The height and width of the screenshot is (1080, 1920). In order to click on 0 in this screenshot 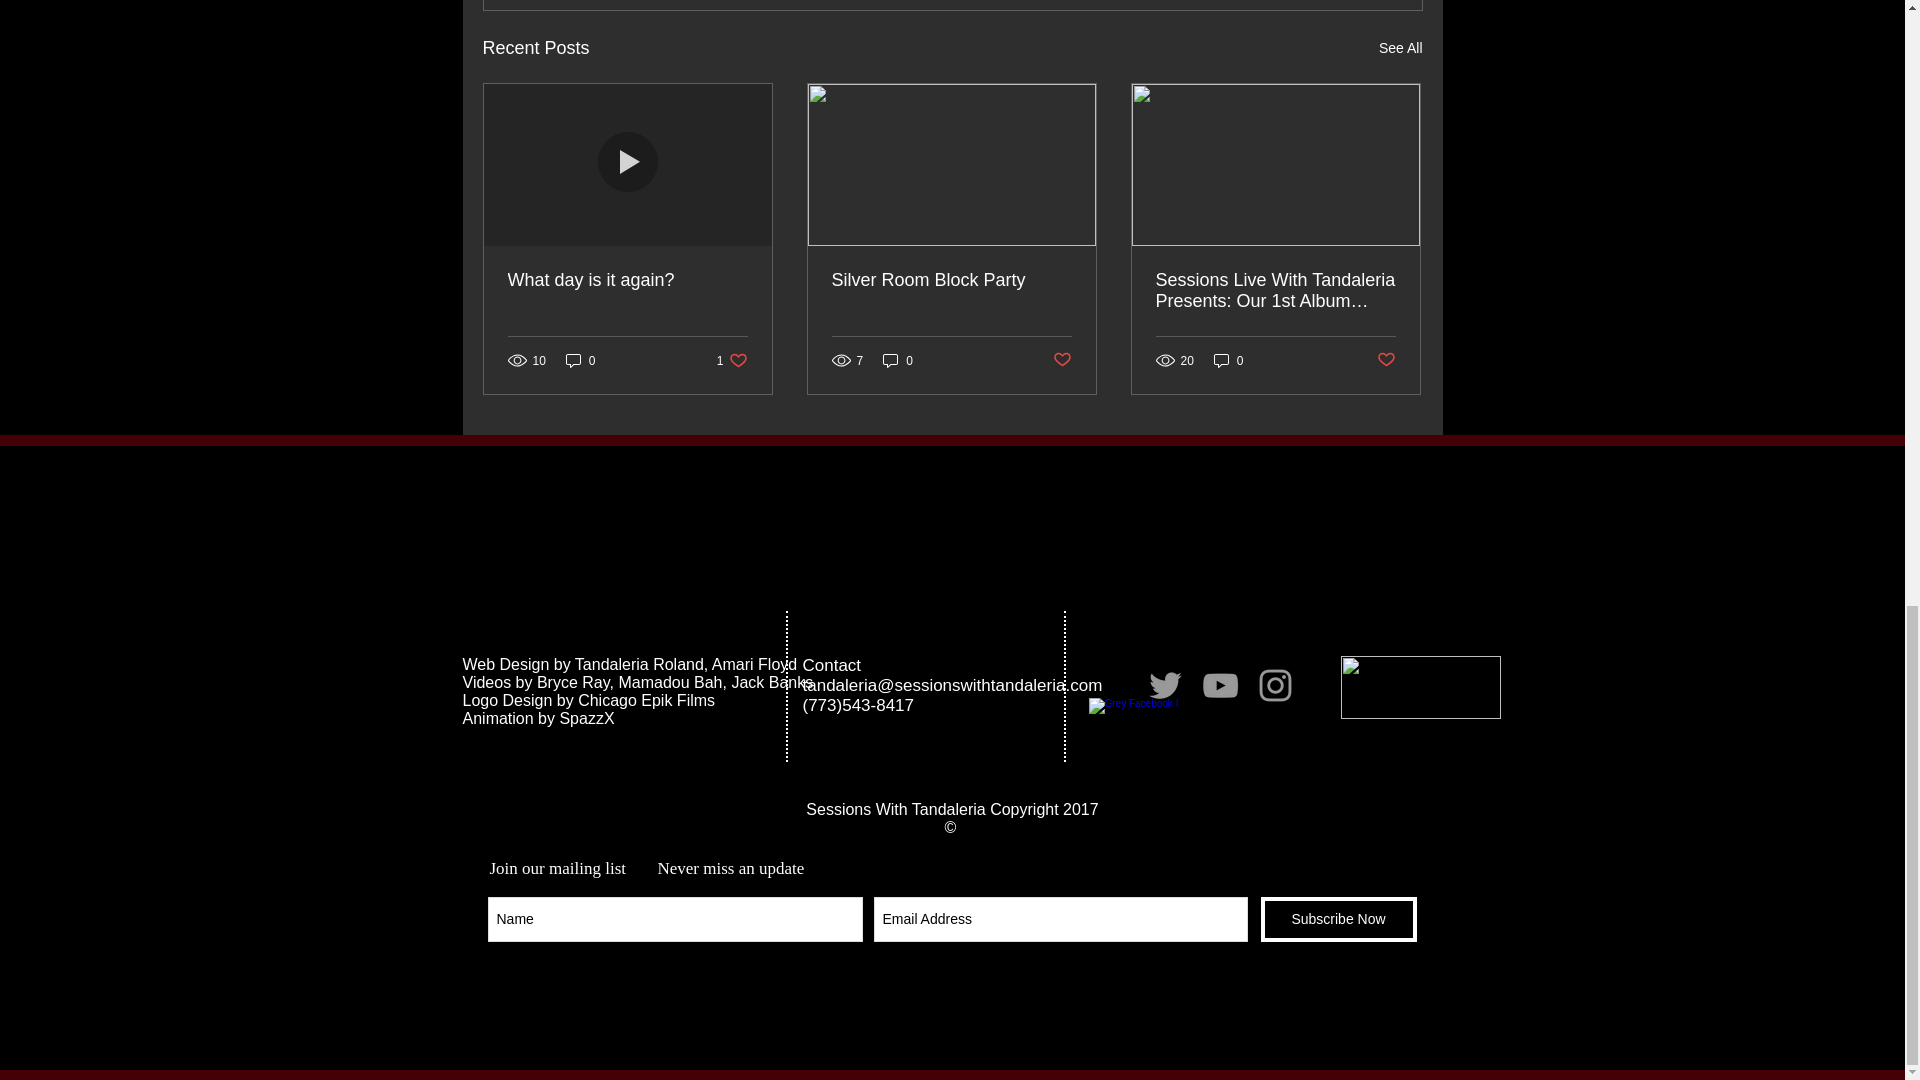, I will do `click(628, 280)`.